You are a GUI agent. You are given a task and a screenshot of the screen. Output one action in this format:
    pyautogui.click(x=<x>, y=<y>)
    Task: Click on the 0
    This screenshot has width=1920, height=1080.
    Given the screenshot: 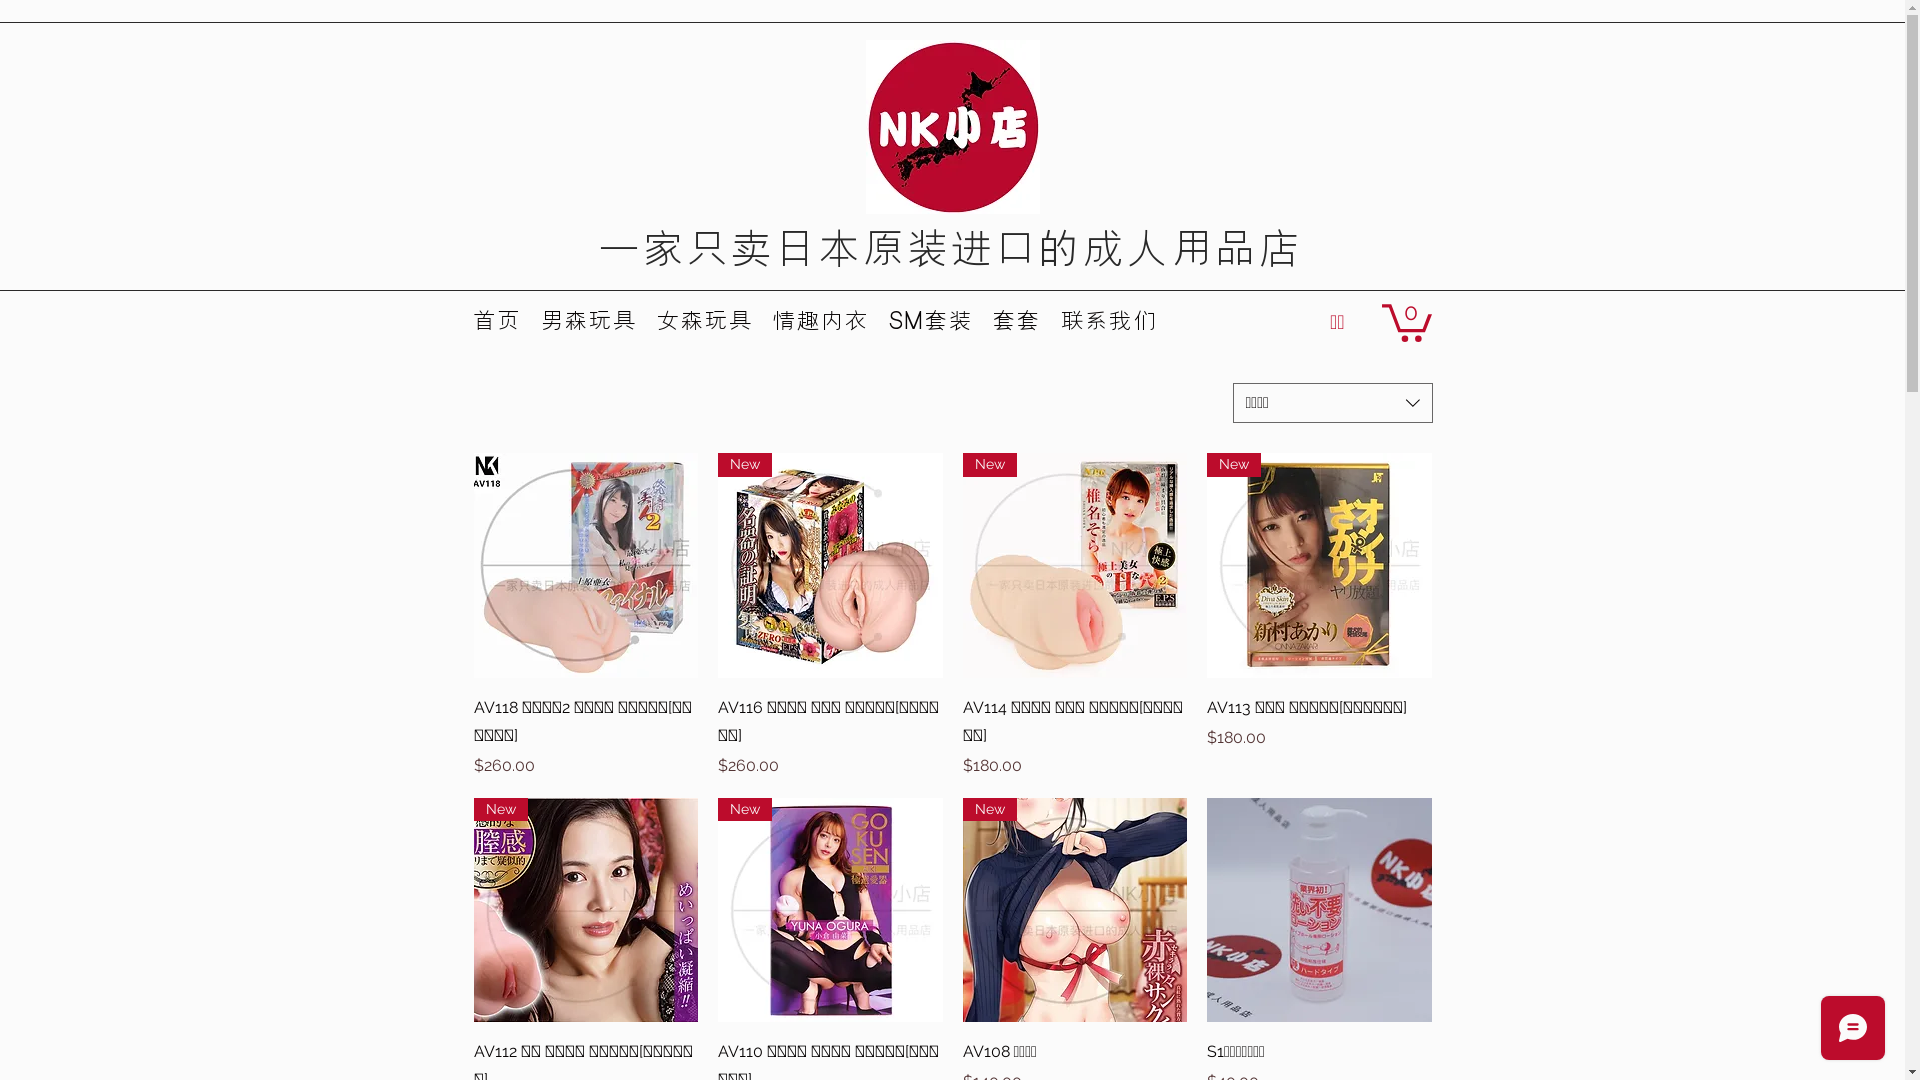 What is the action you would take?
    pyautogui.click(x=1407, y=321)
    